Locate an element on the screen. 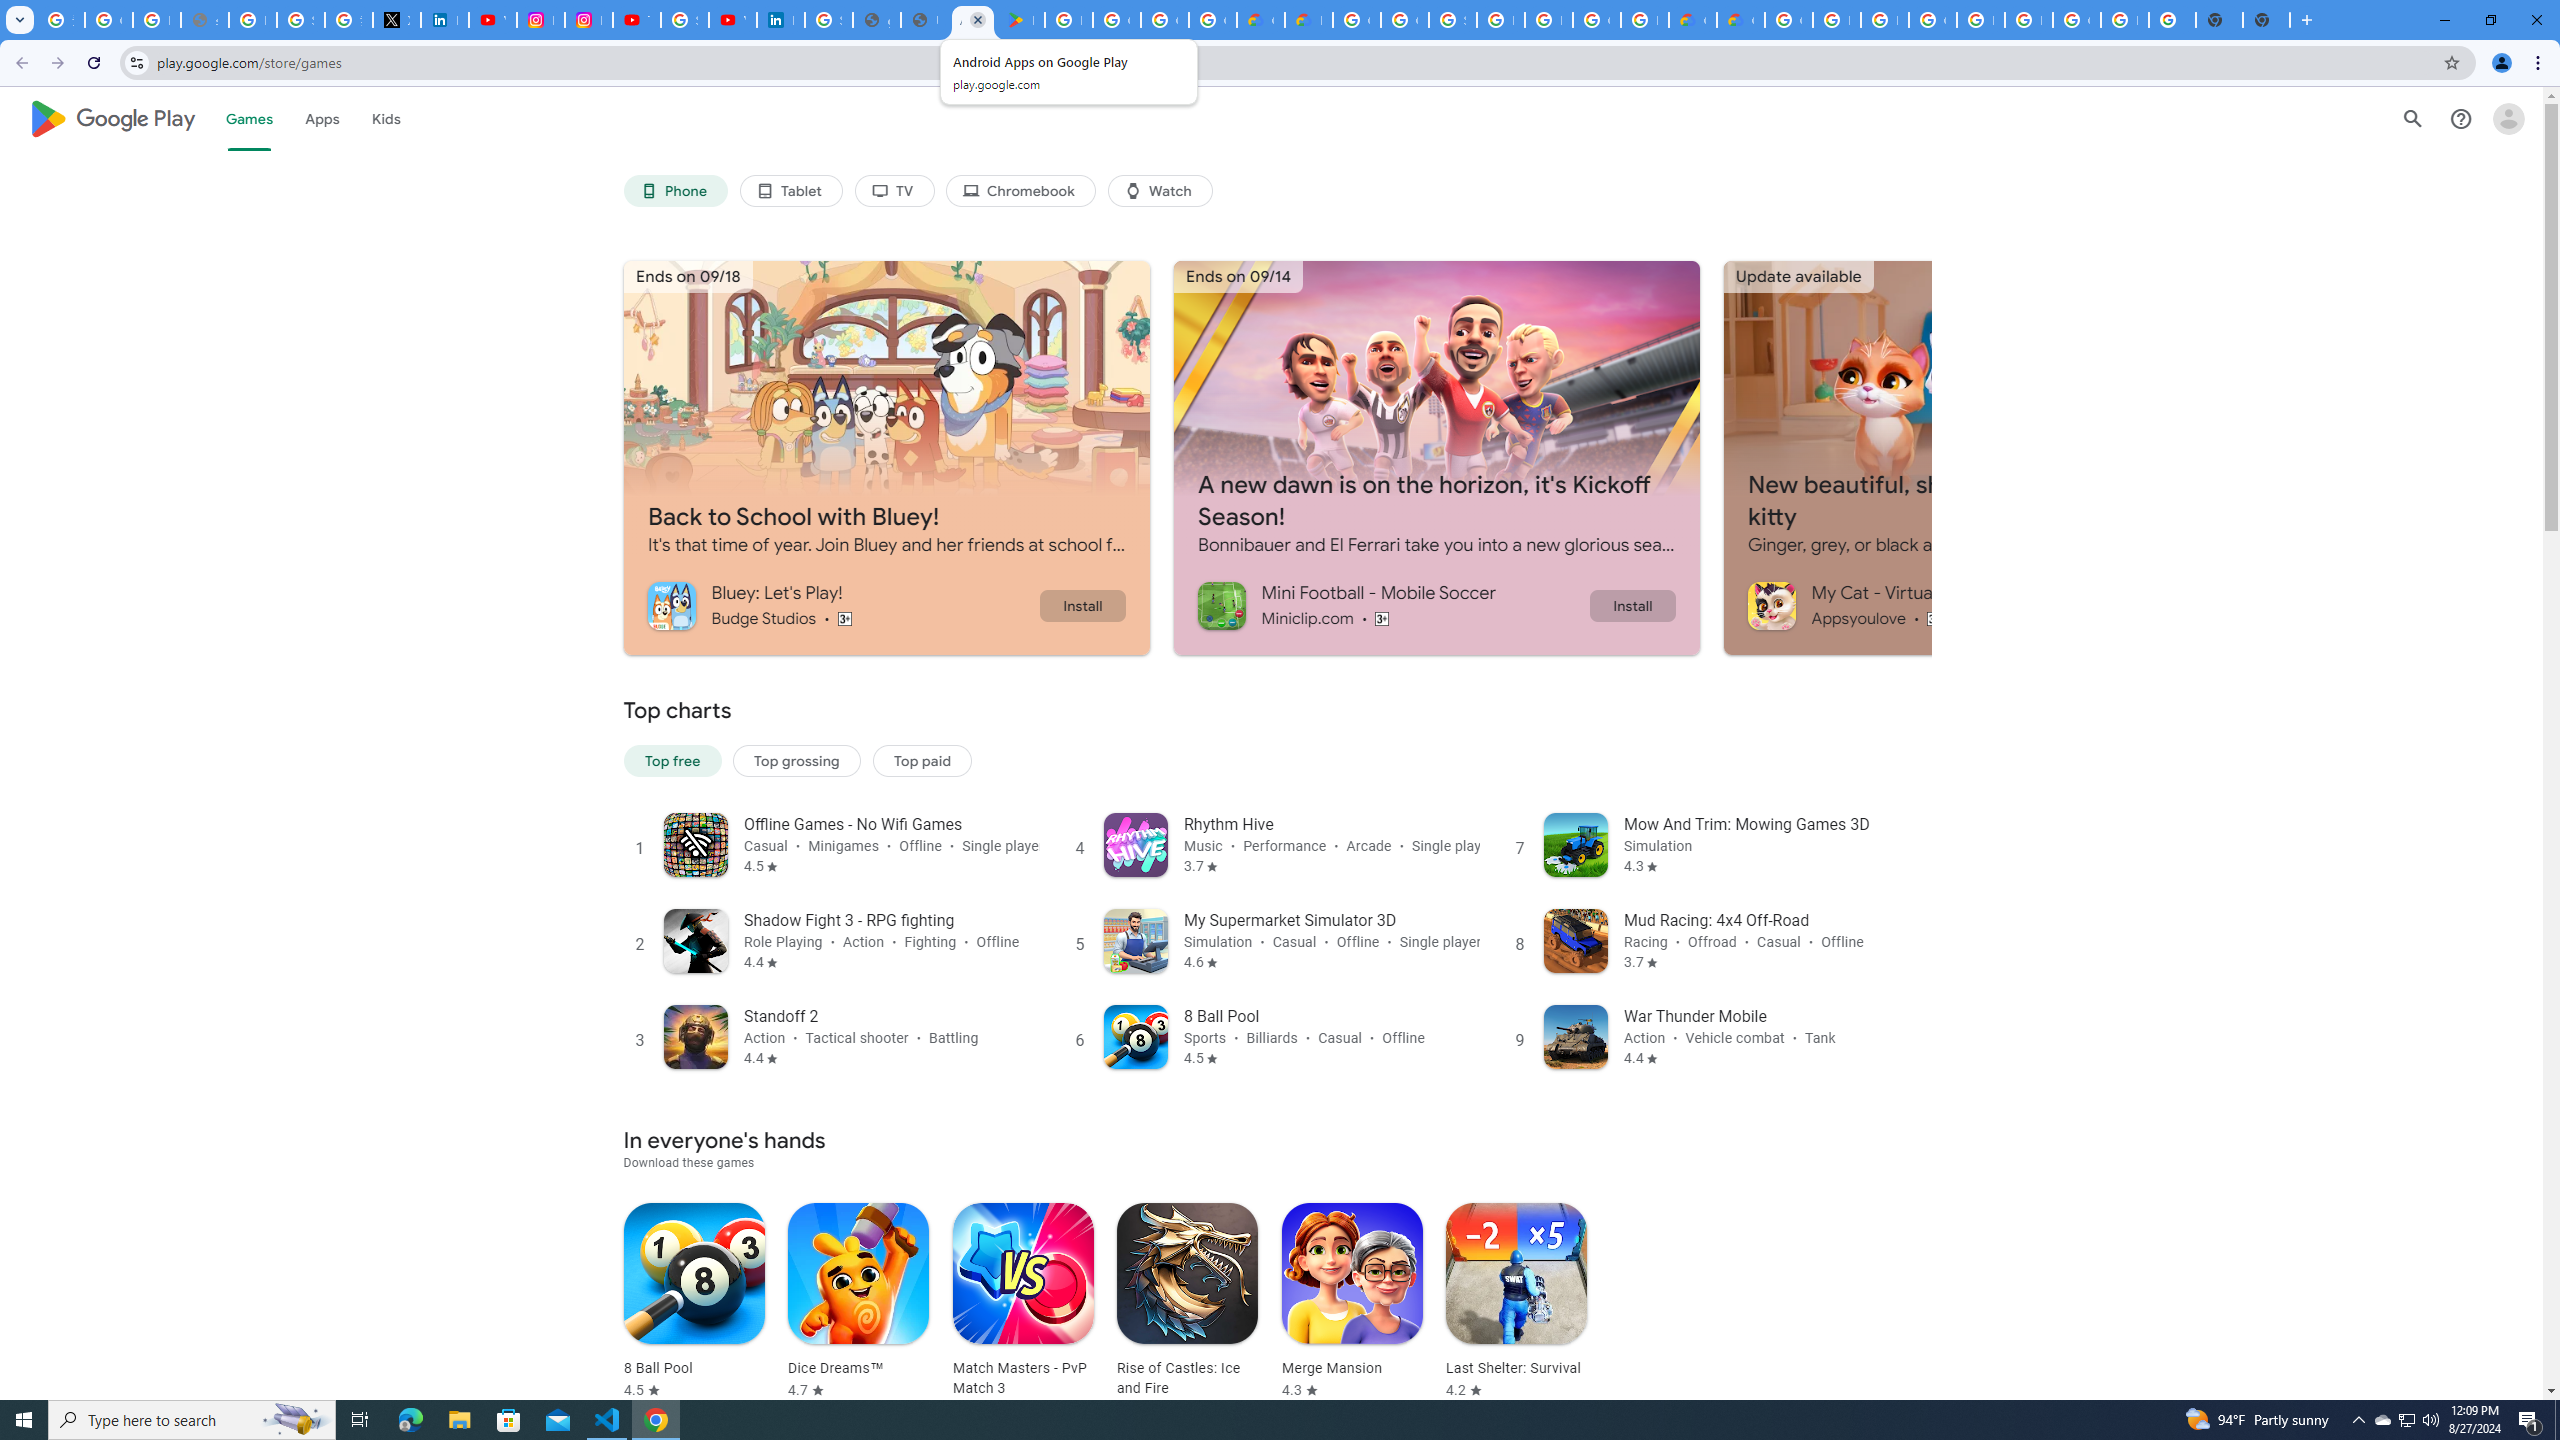 Image resolution: width=2560 pixels, height=1440 pixels. Google Play logo is located at coordinates (112, 118).